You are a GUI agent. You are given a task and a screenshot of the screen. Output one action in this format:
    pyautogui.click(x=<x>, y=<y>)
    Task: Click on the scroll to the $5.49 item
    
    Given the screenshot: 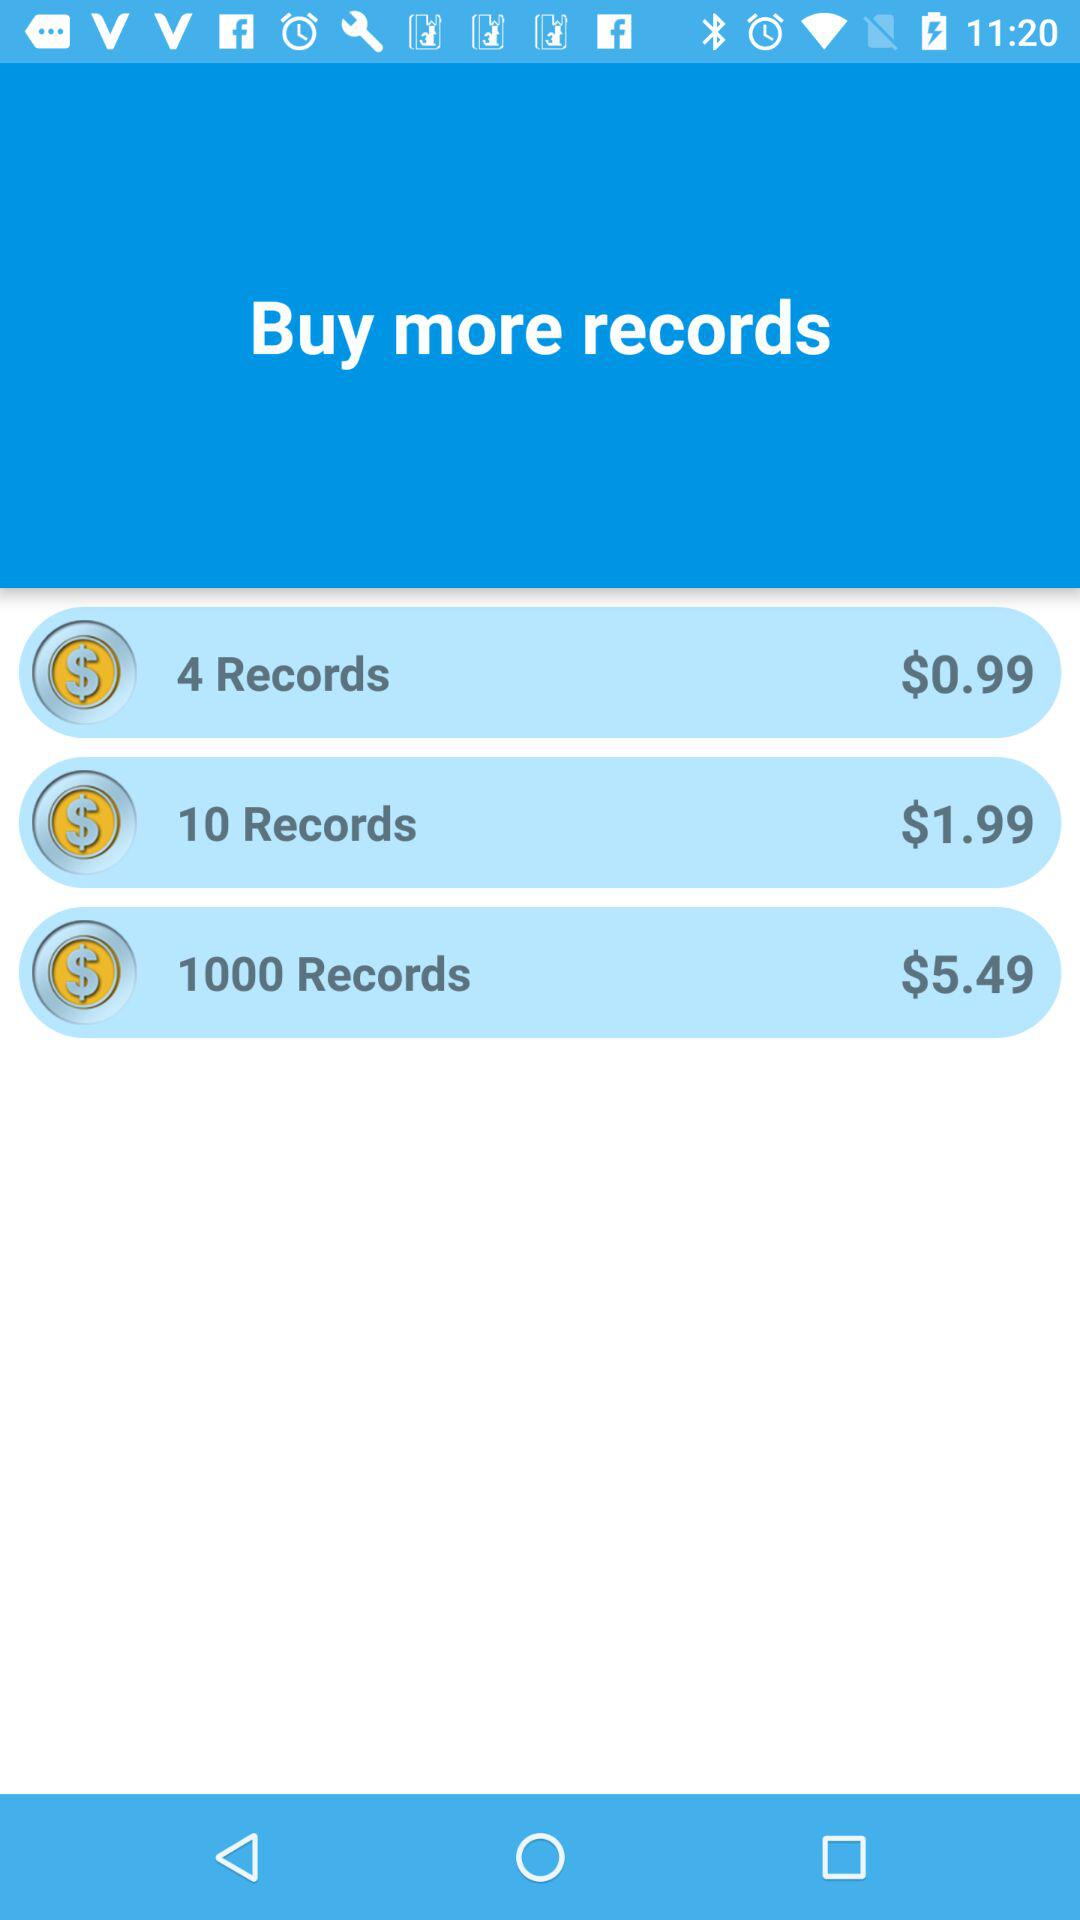 What is the action you would take?
    pyautogui.click(x=967, y=972)
    